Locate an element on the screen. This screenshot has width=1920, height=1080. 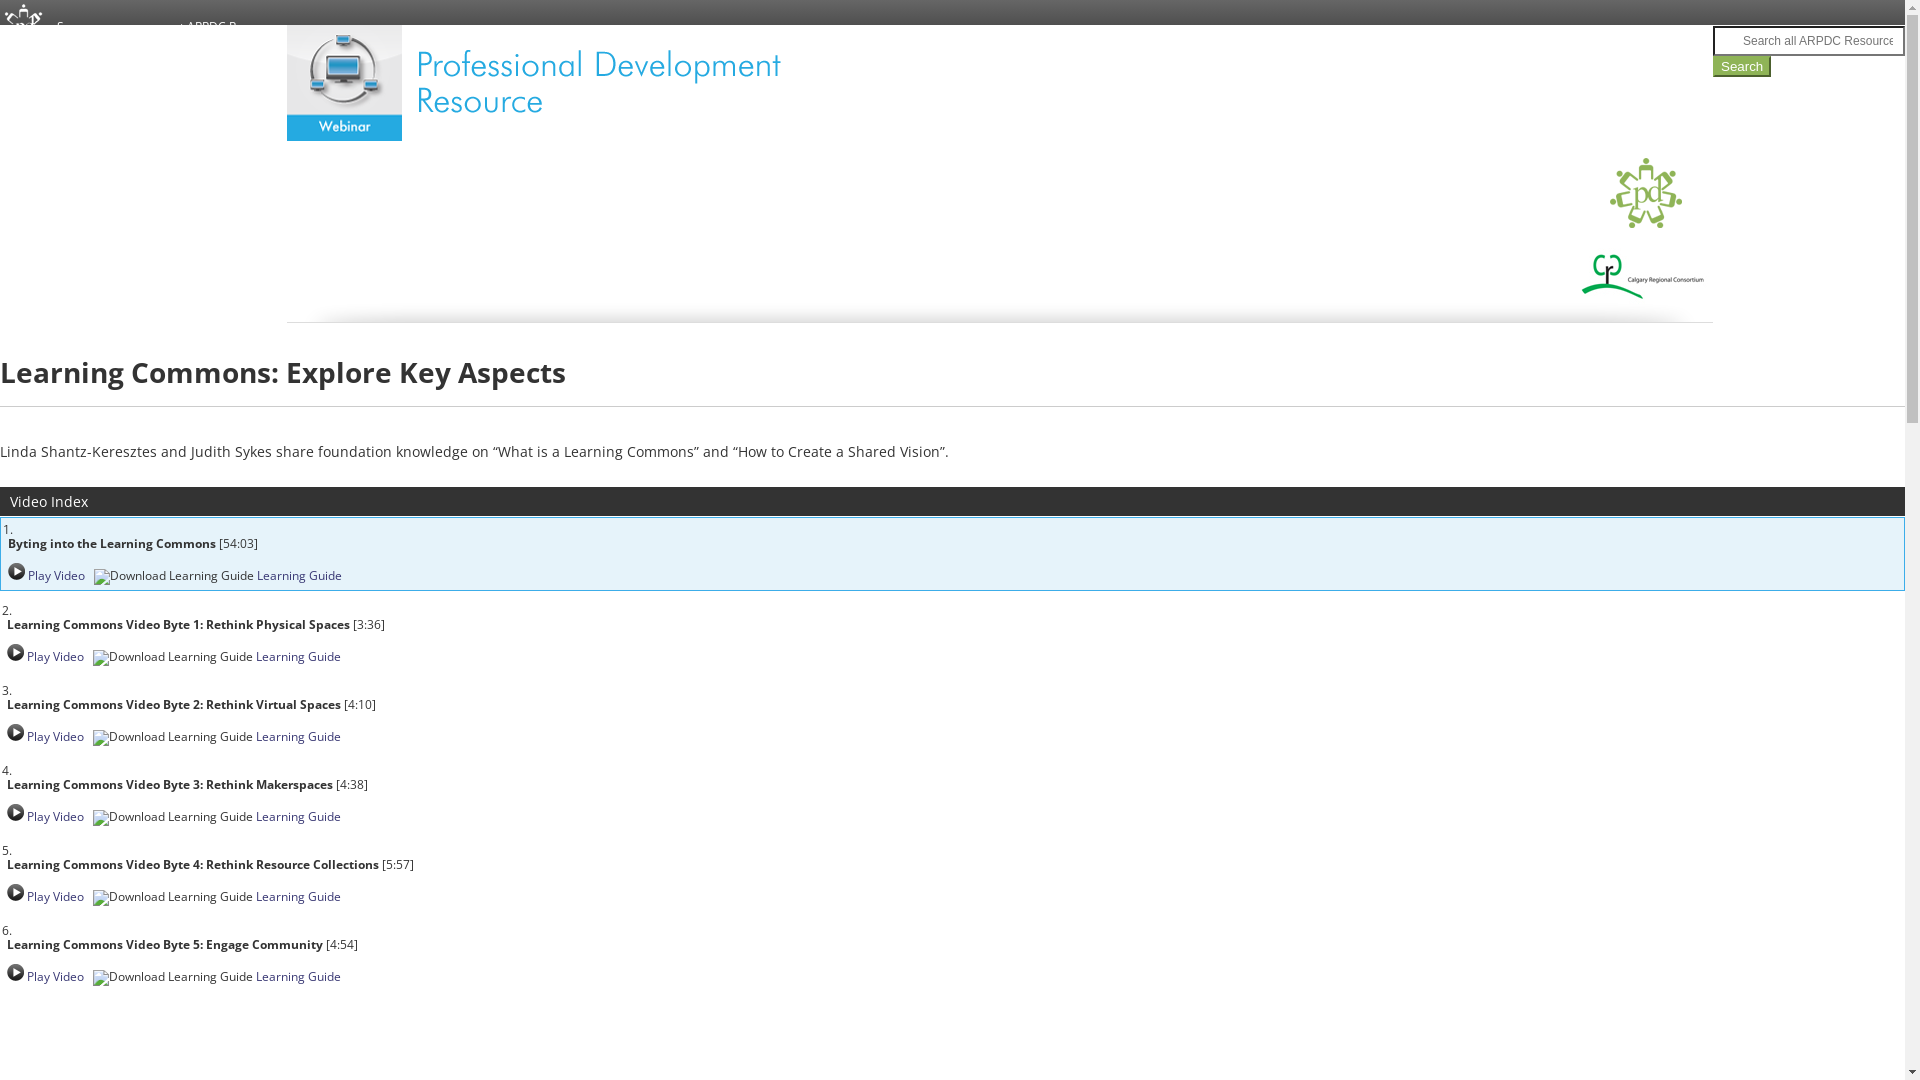
Play Video is located at coordinates (16, 732).